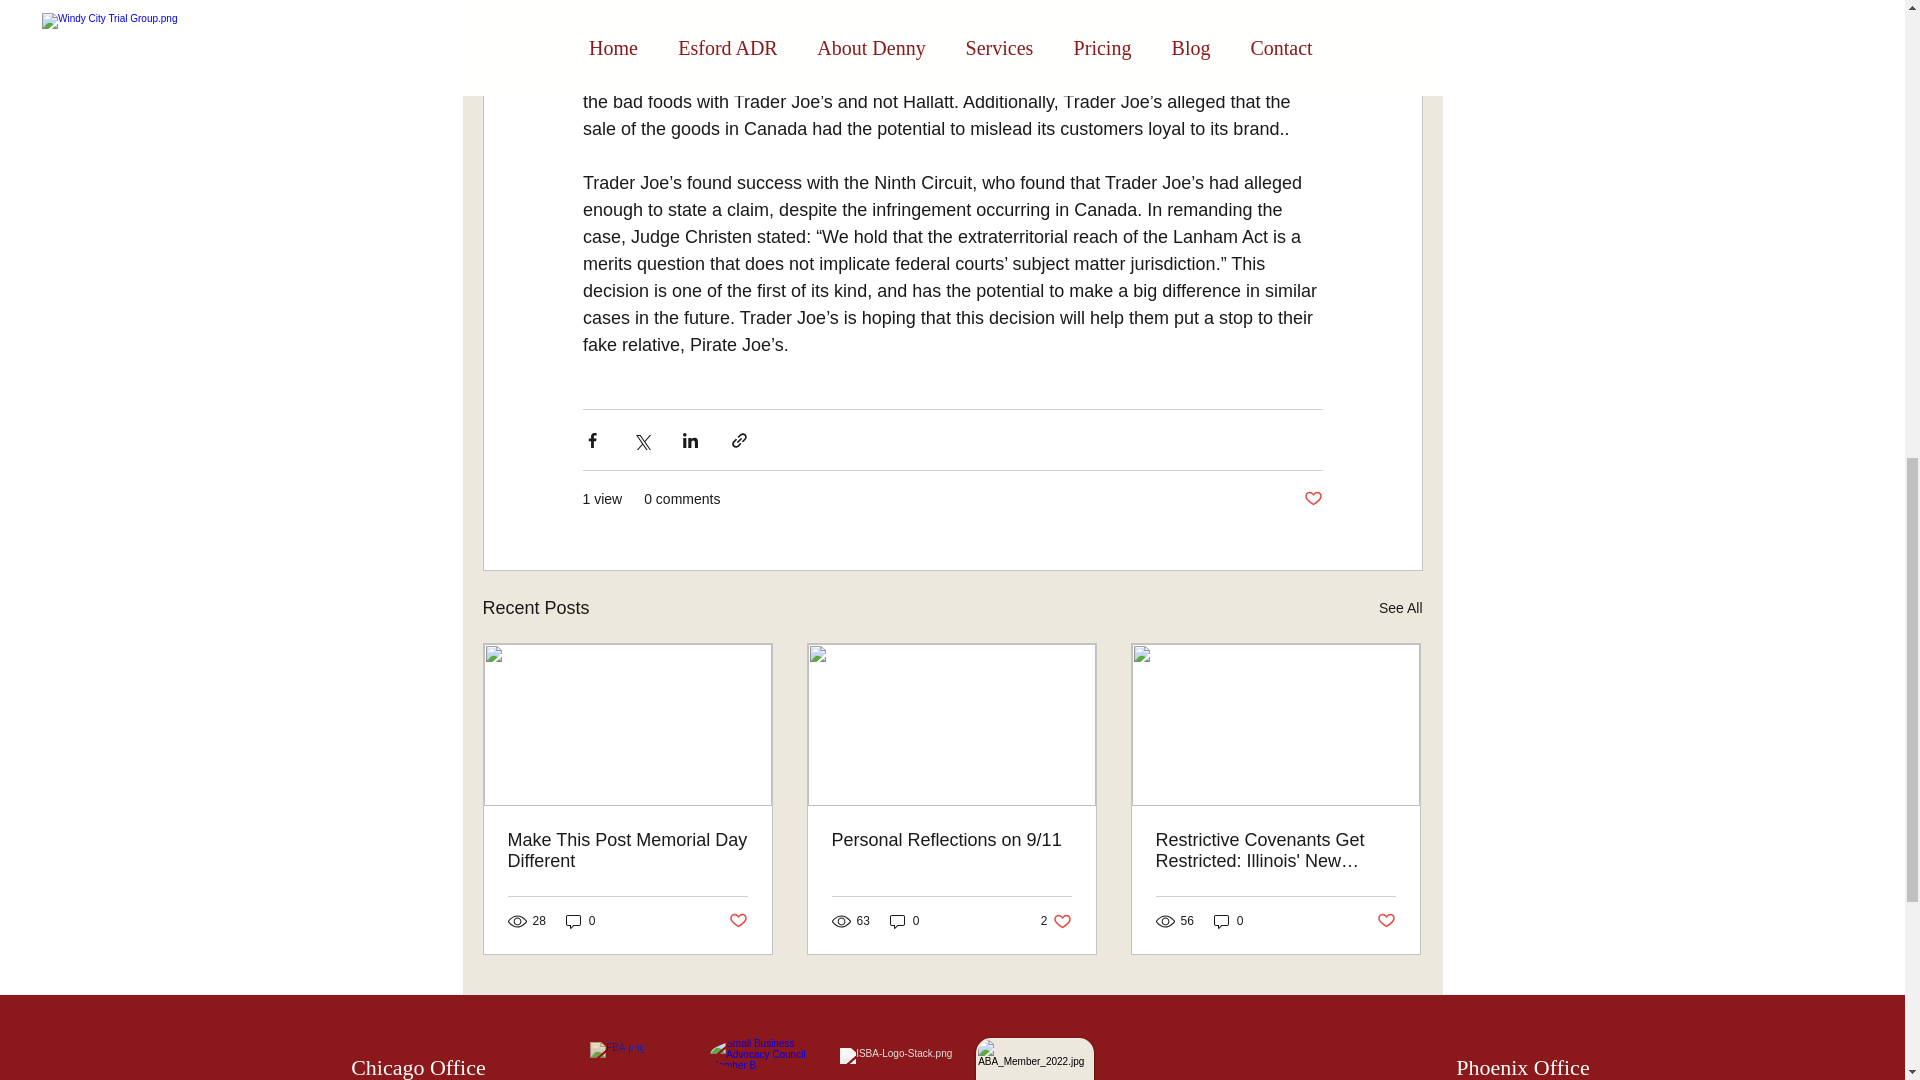 This screenshot has width=1920, height=1080. I want to click on See All, so click(418, 1068).